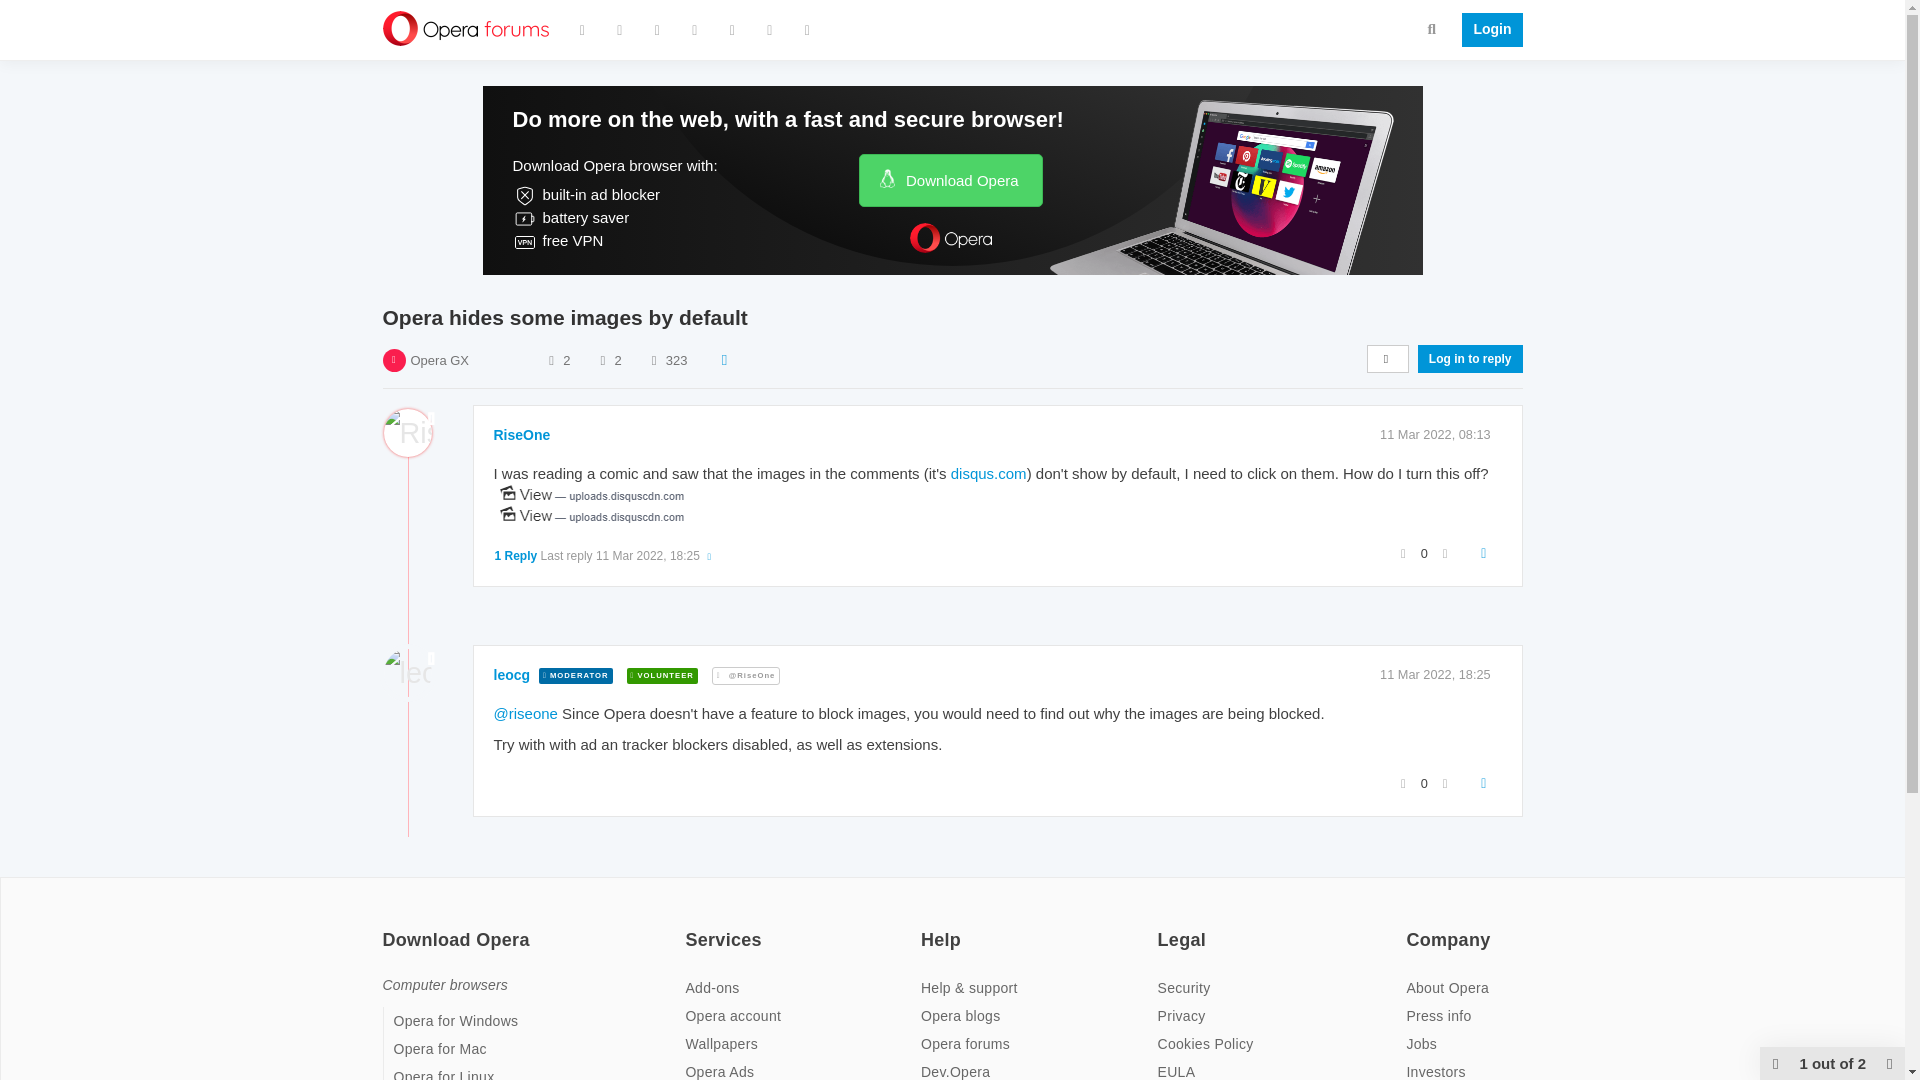 The width and height of the screenshot is (1920, 1080). What do you see at coordinates (950, 180) in the screenshot?
I see `Download Opera` at bounding box center [950, 180].